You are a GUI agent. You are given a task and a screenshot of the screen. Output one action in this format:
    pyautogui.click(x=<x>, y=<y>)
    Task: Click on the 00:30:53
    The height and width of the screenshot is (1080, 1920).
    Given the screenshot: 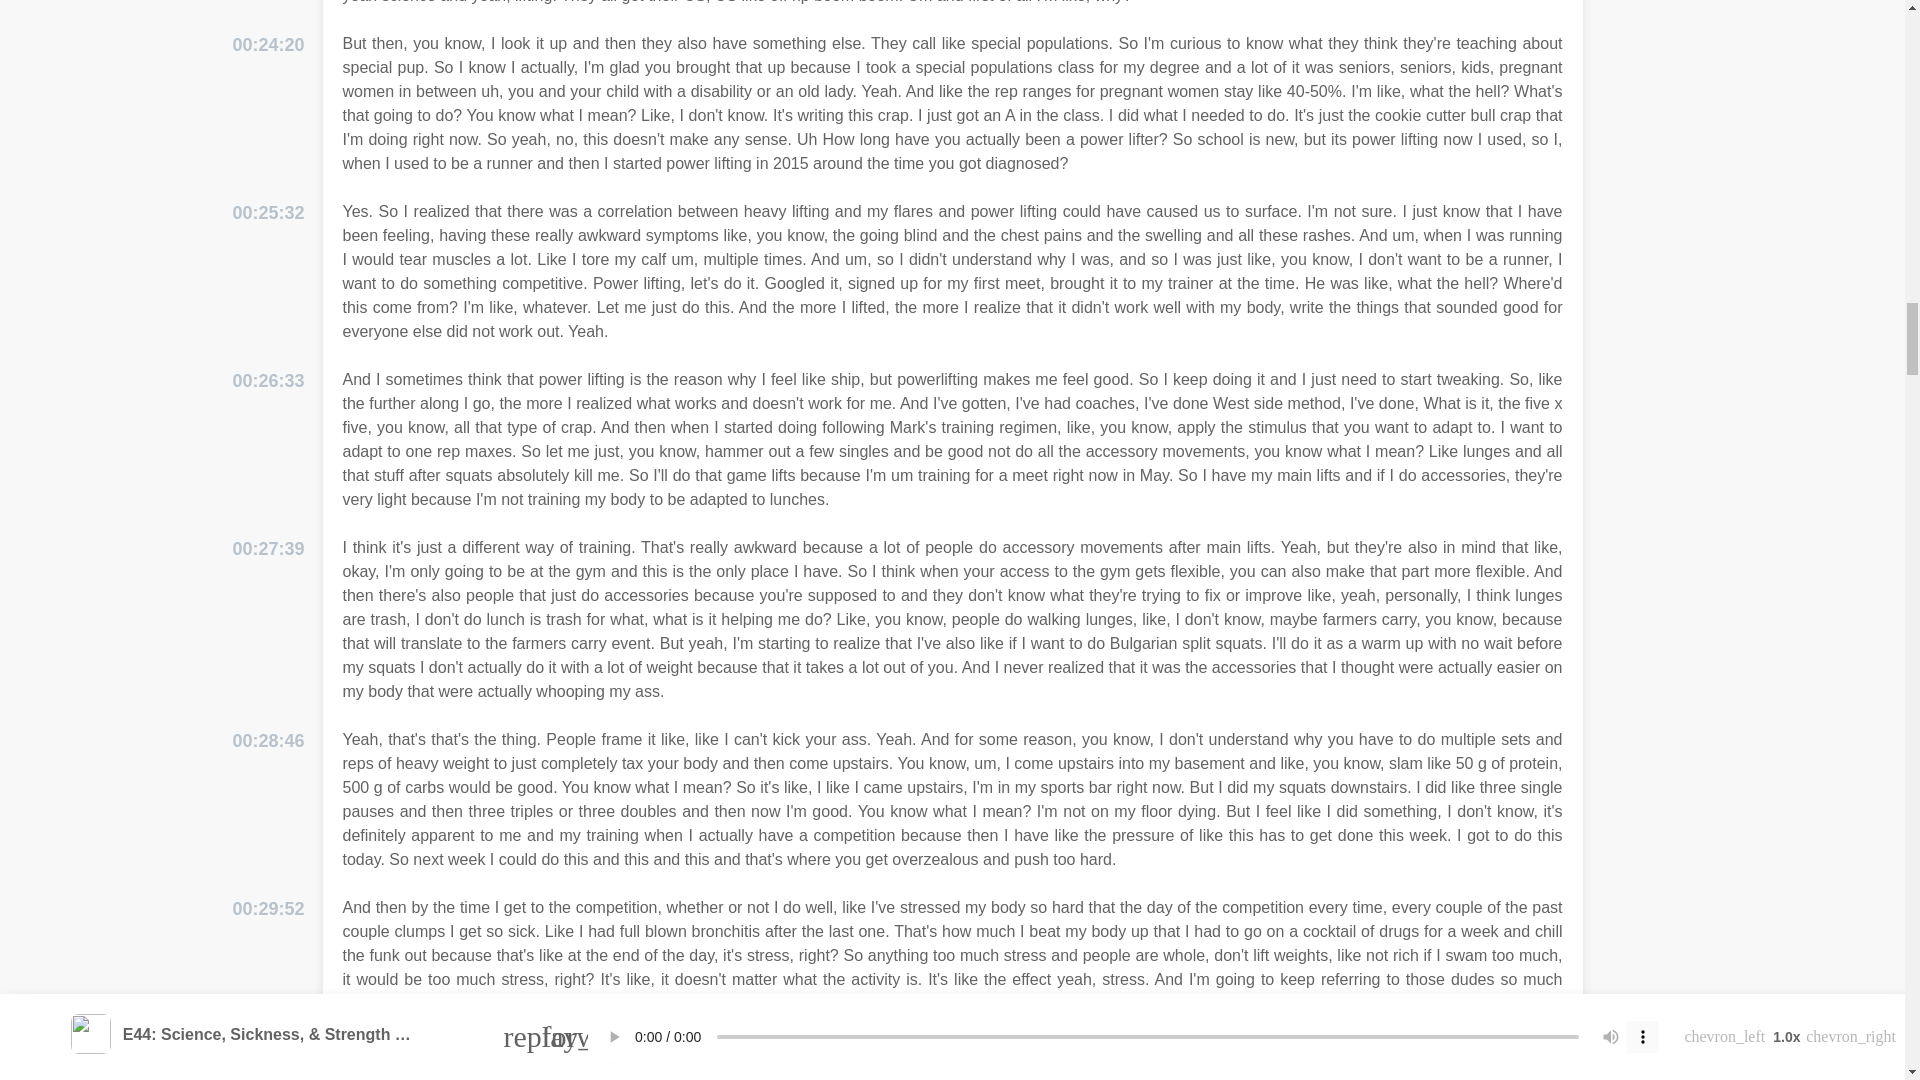 What is the action you would take?
    pyautogui.click(x=268, y=1072)
    